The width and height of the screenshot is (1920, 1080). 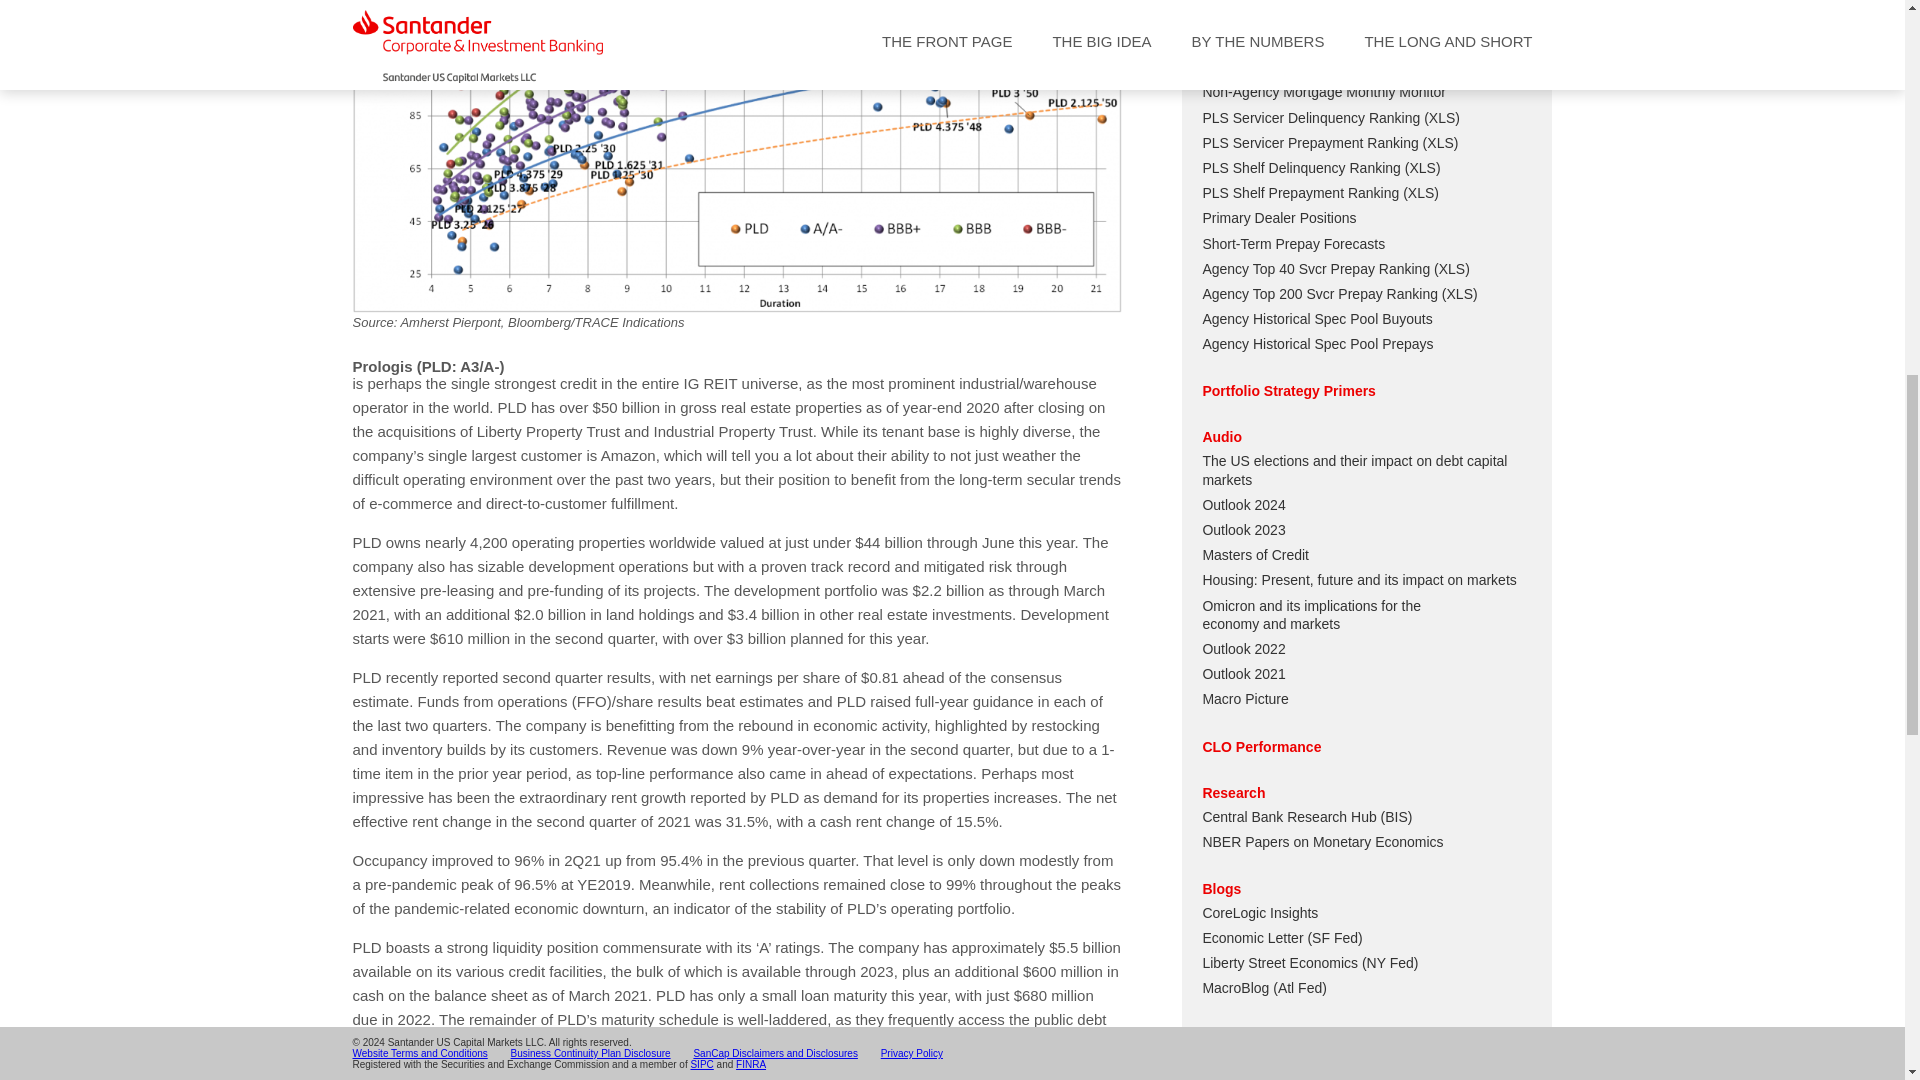 I want to click on XLS, so click(x=1442, y=118).